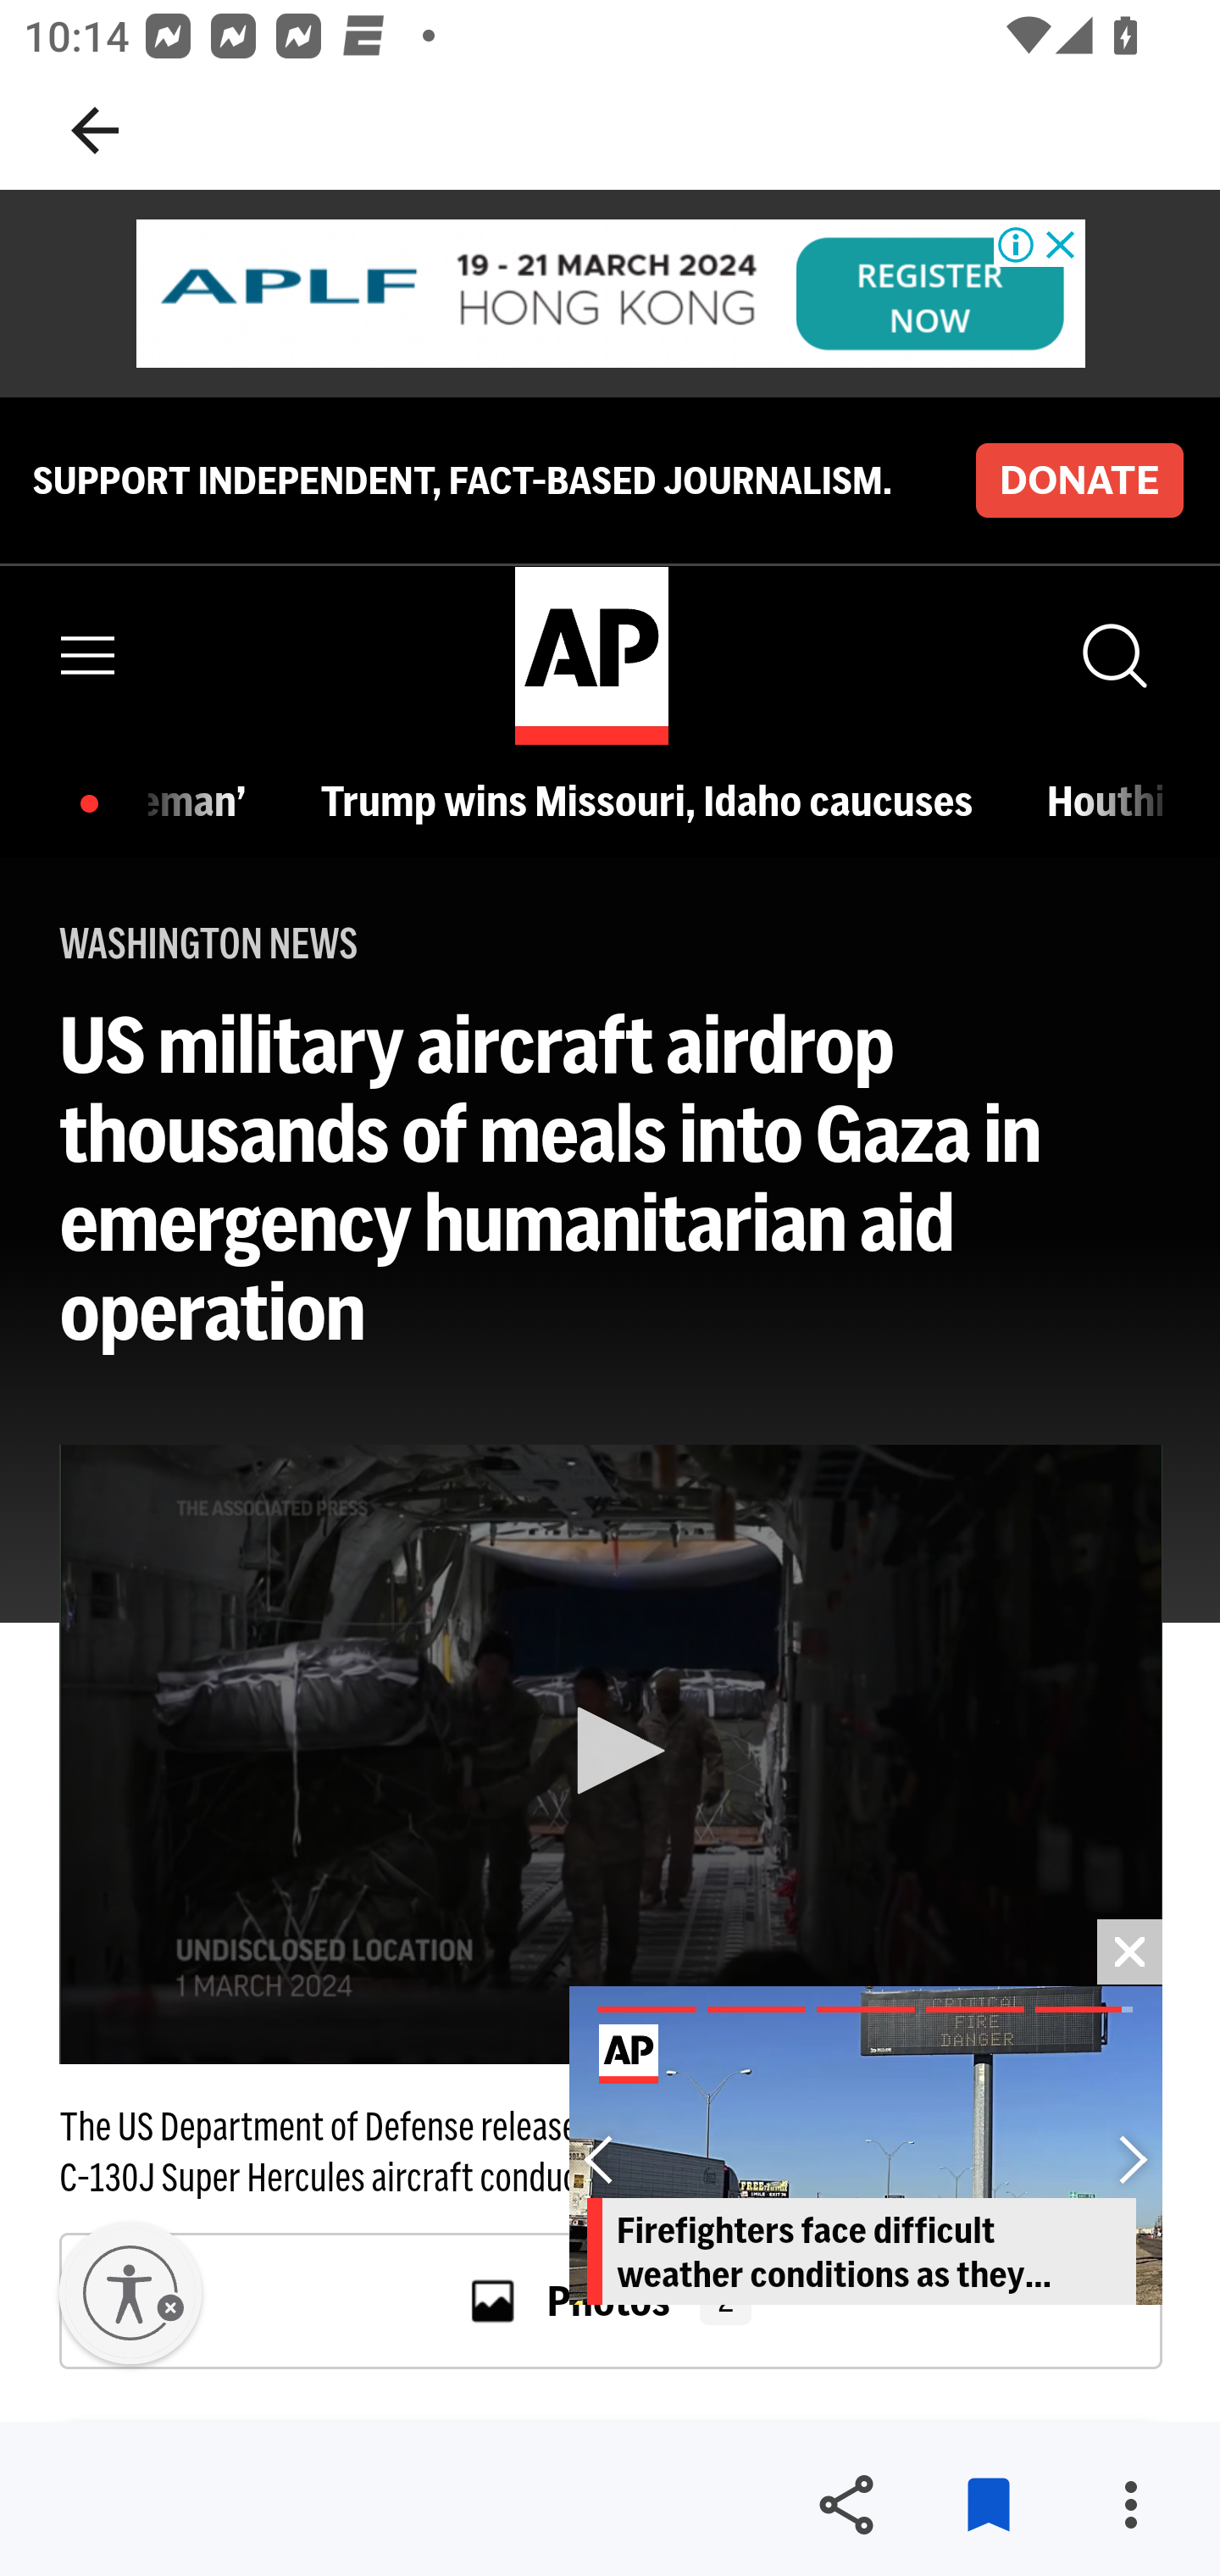 The width and height of the screenshot is (1220, 2576). What do you see at coordinates (988, 2505) in the screenshot?
I see `Remove from saved stories` at bounding box center [988, 2505].